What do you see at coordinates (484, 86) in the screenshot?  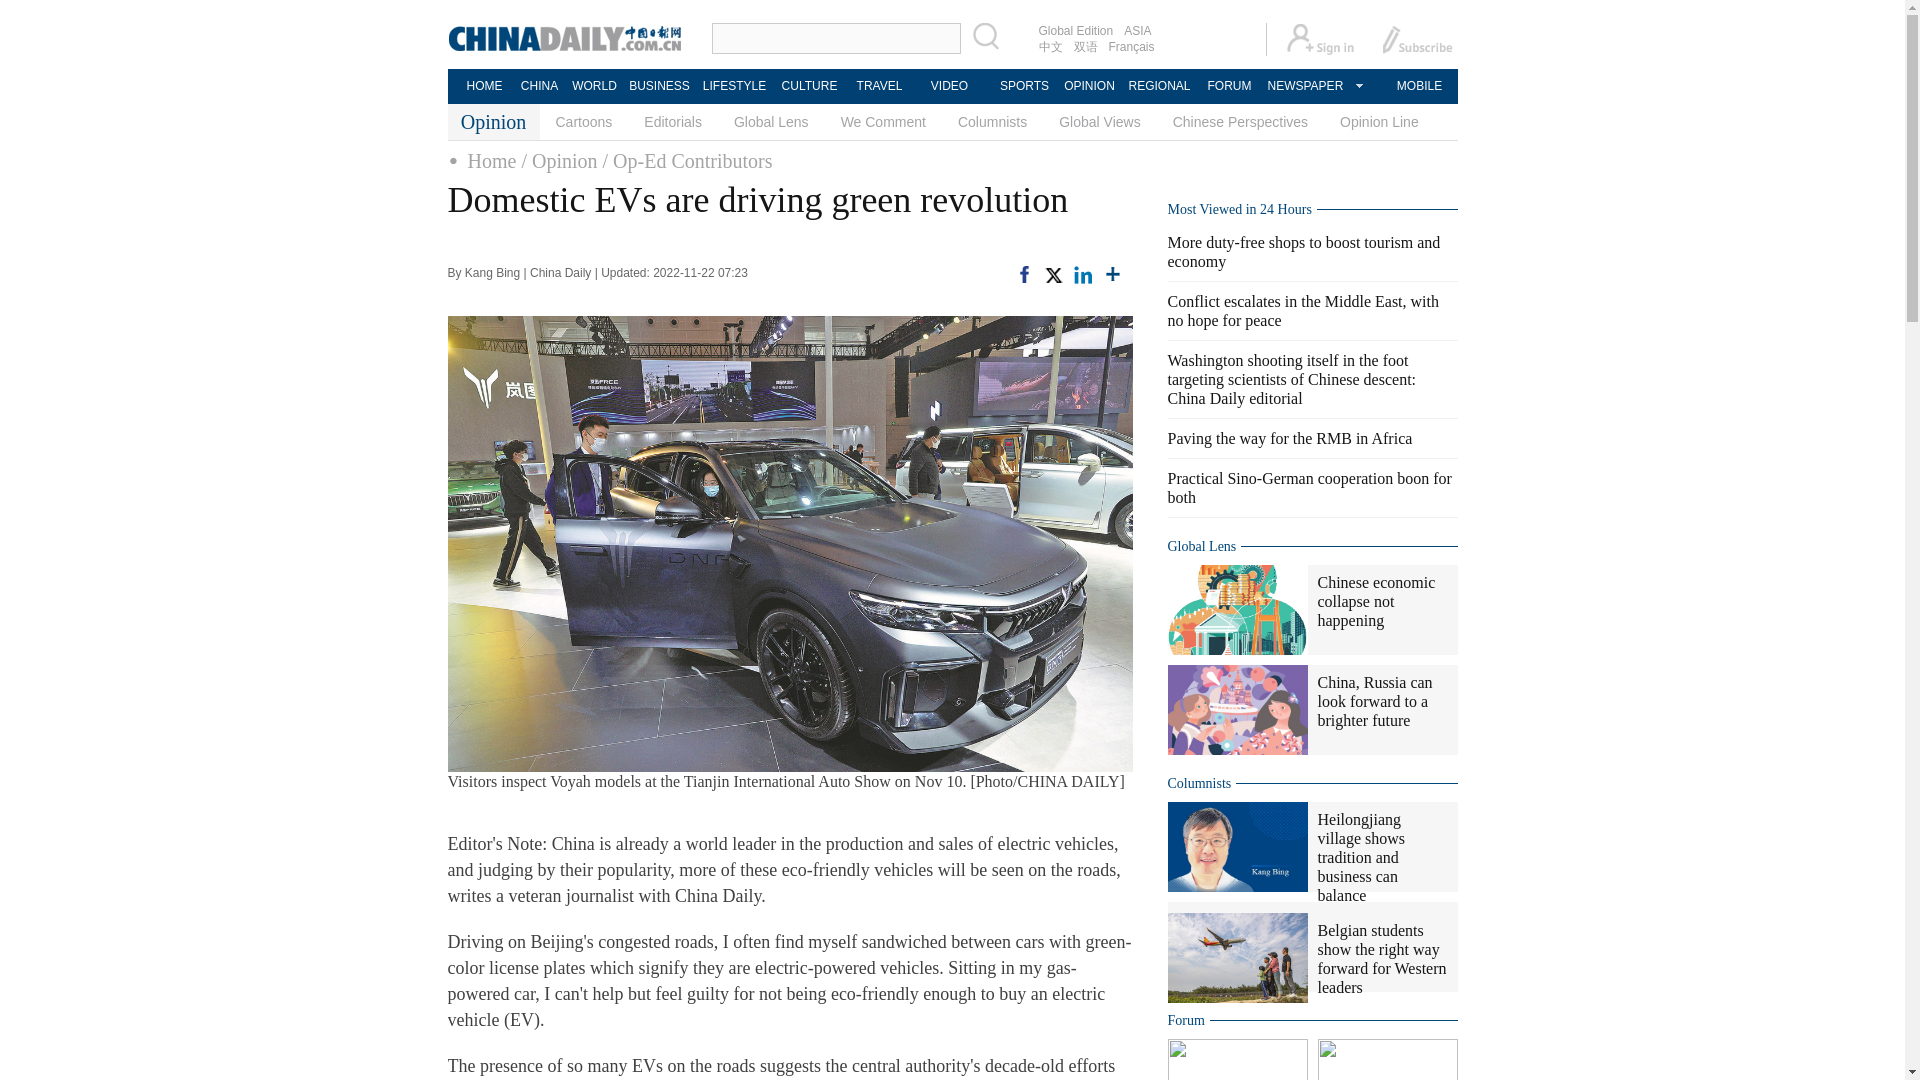 I see `HOME` at bounding box center [484, 86].